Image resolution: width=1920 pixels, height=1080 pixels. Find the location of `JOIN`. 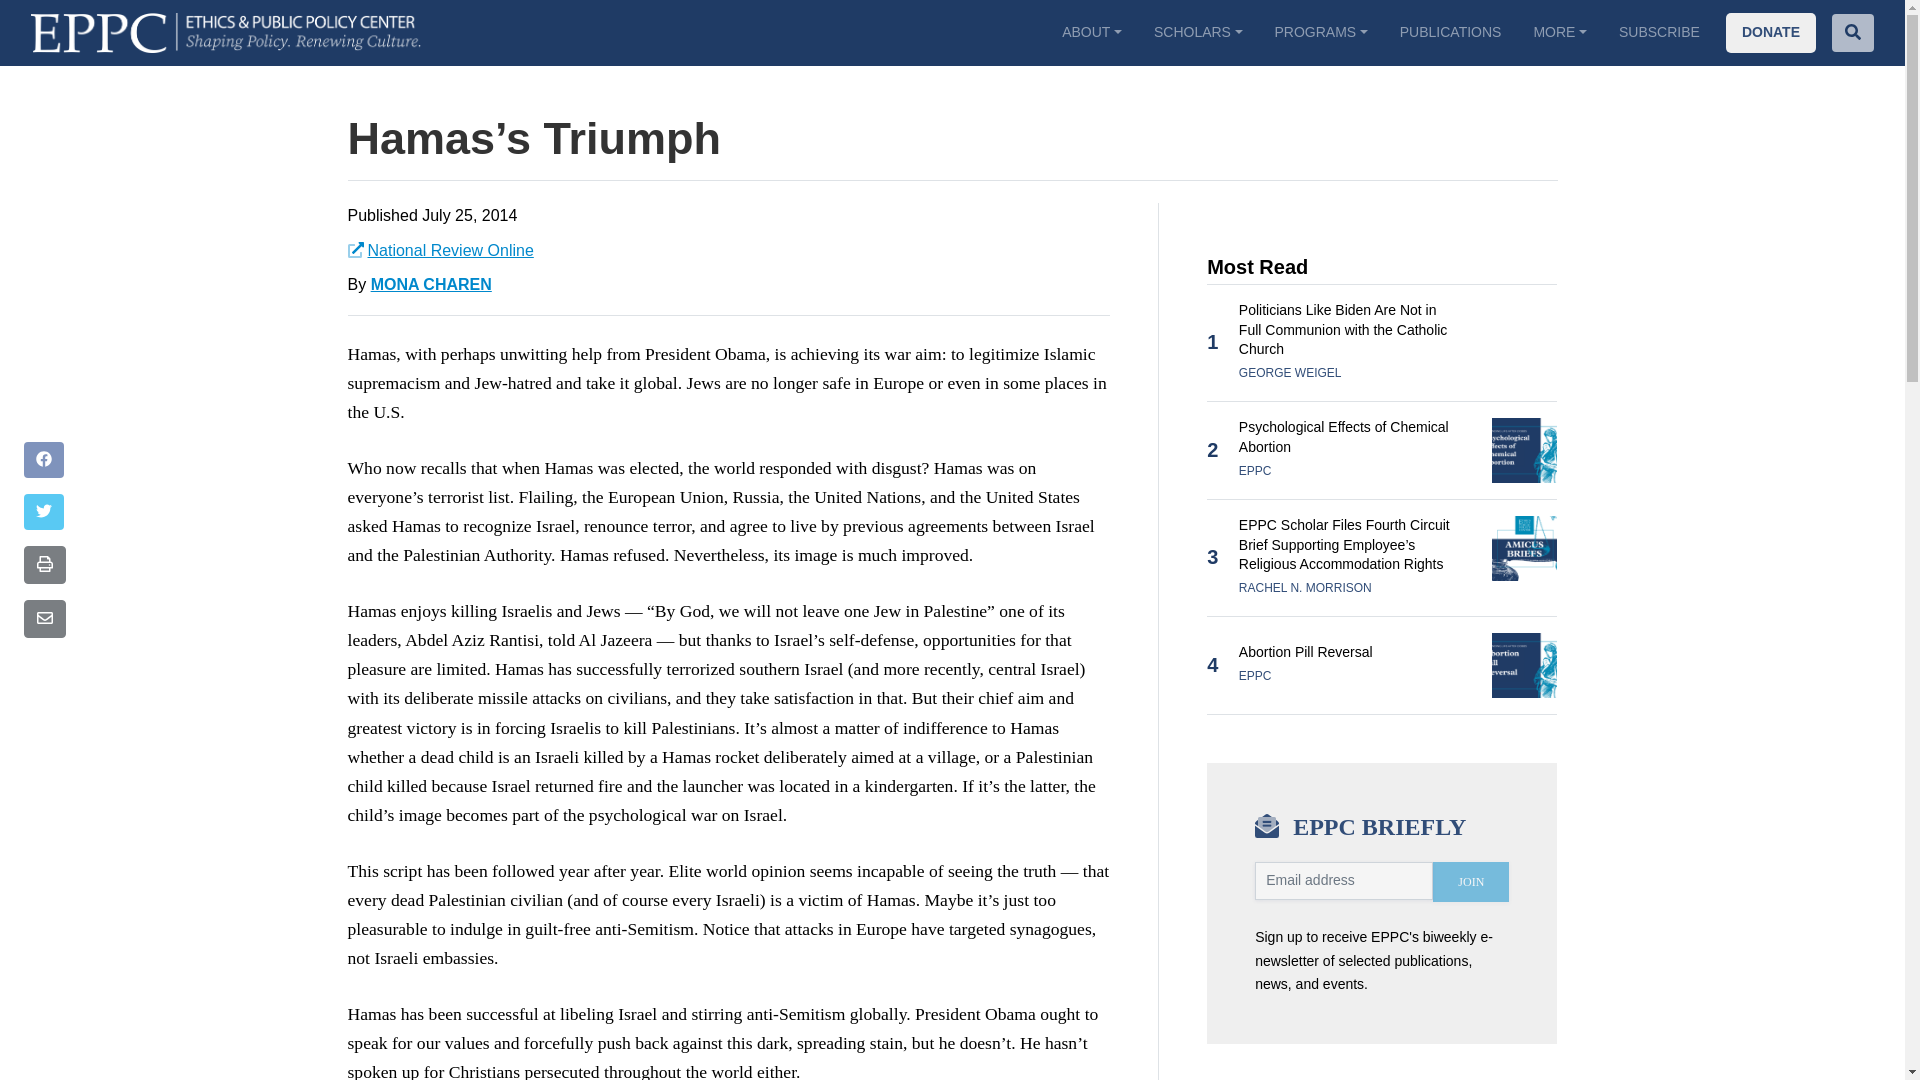

JOIN is located at coordinates (1470, 881).